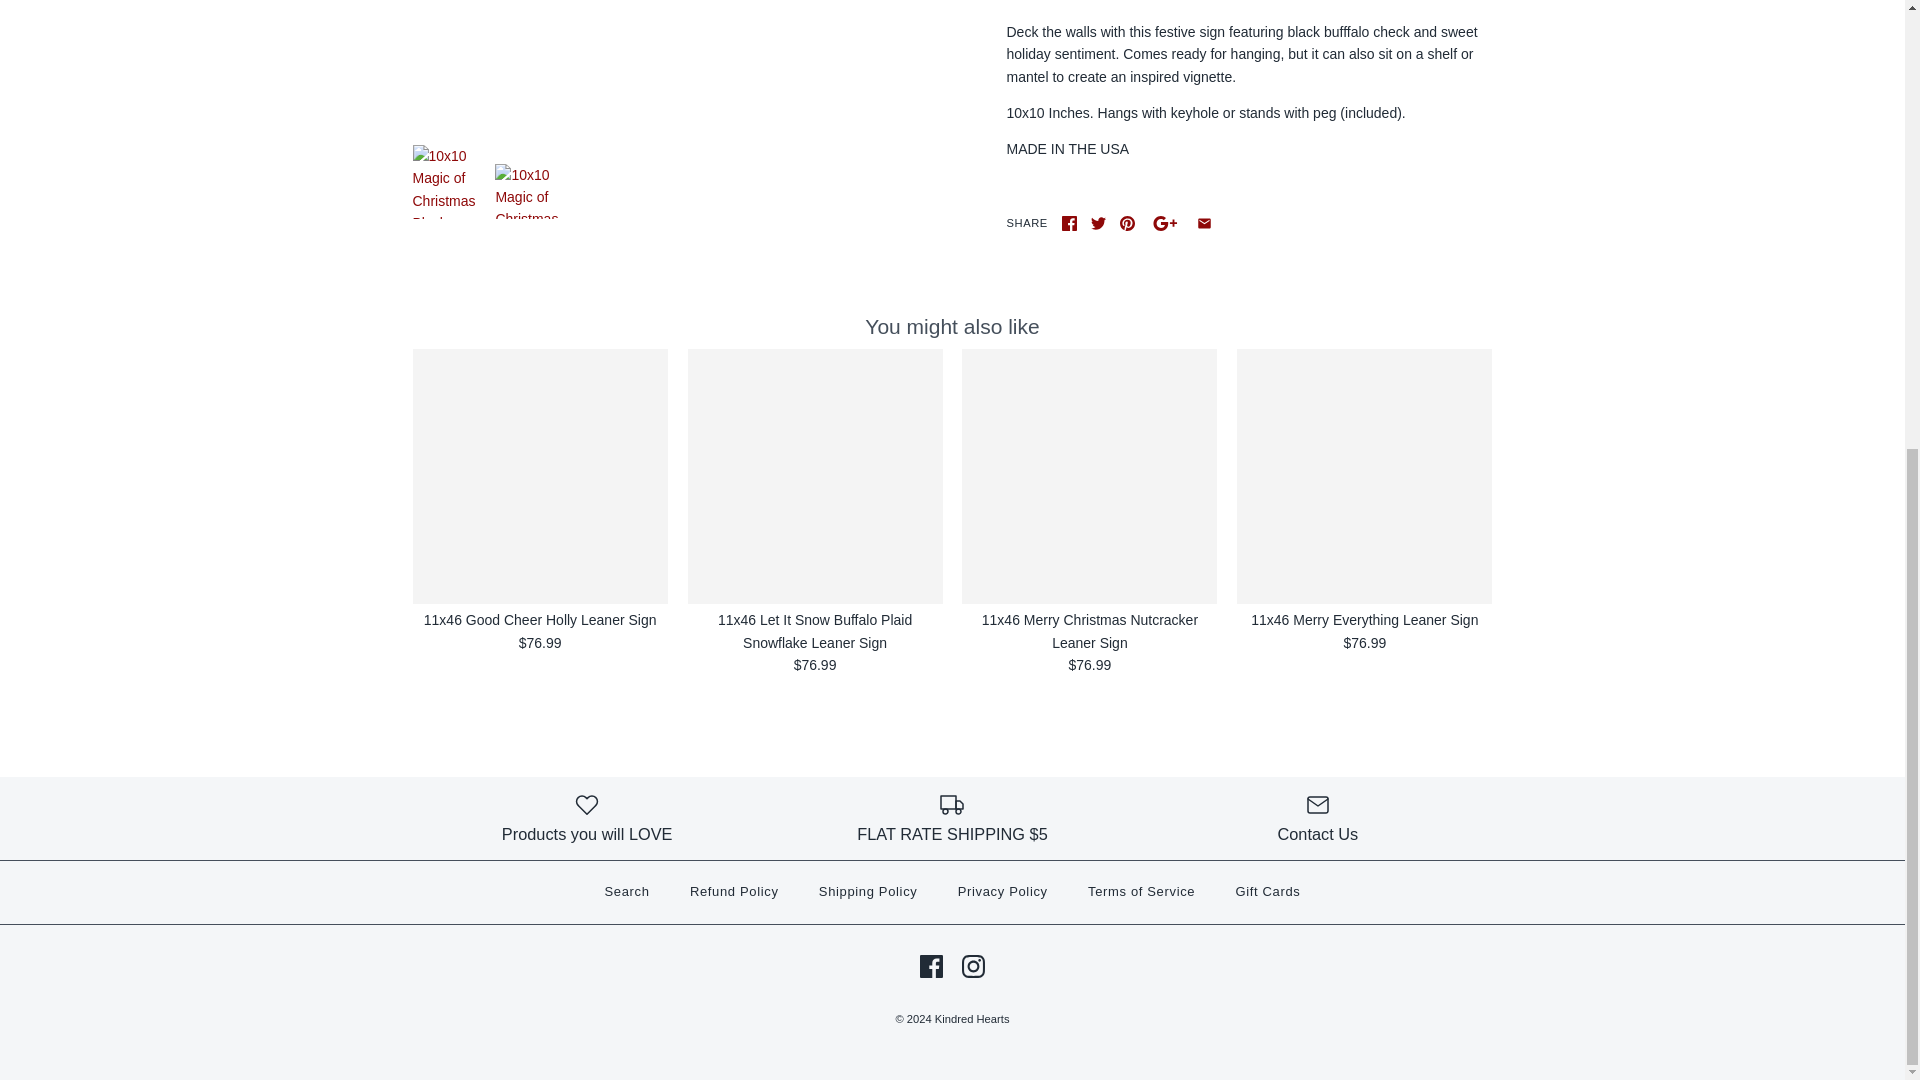  What do you see at coordinates (1098, 224) in the screenshot?
I see `Share on Twitter` at bounding box center [1098, 224].